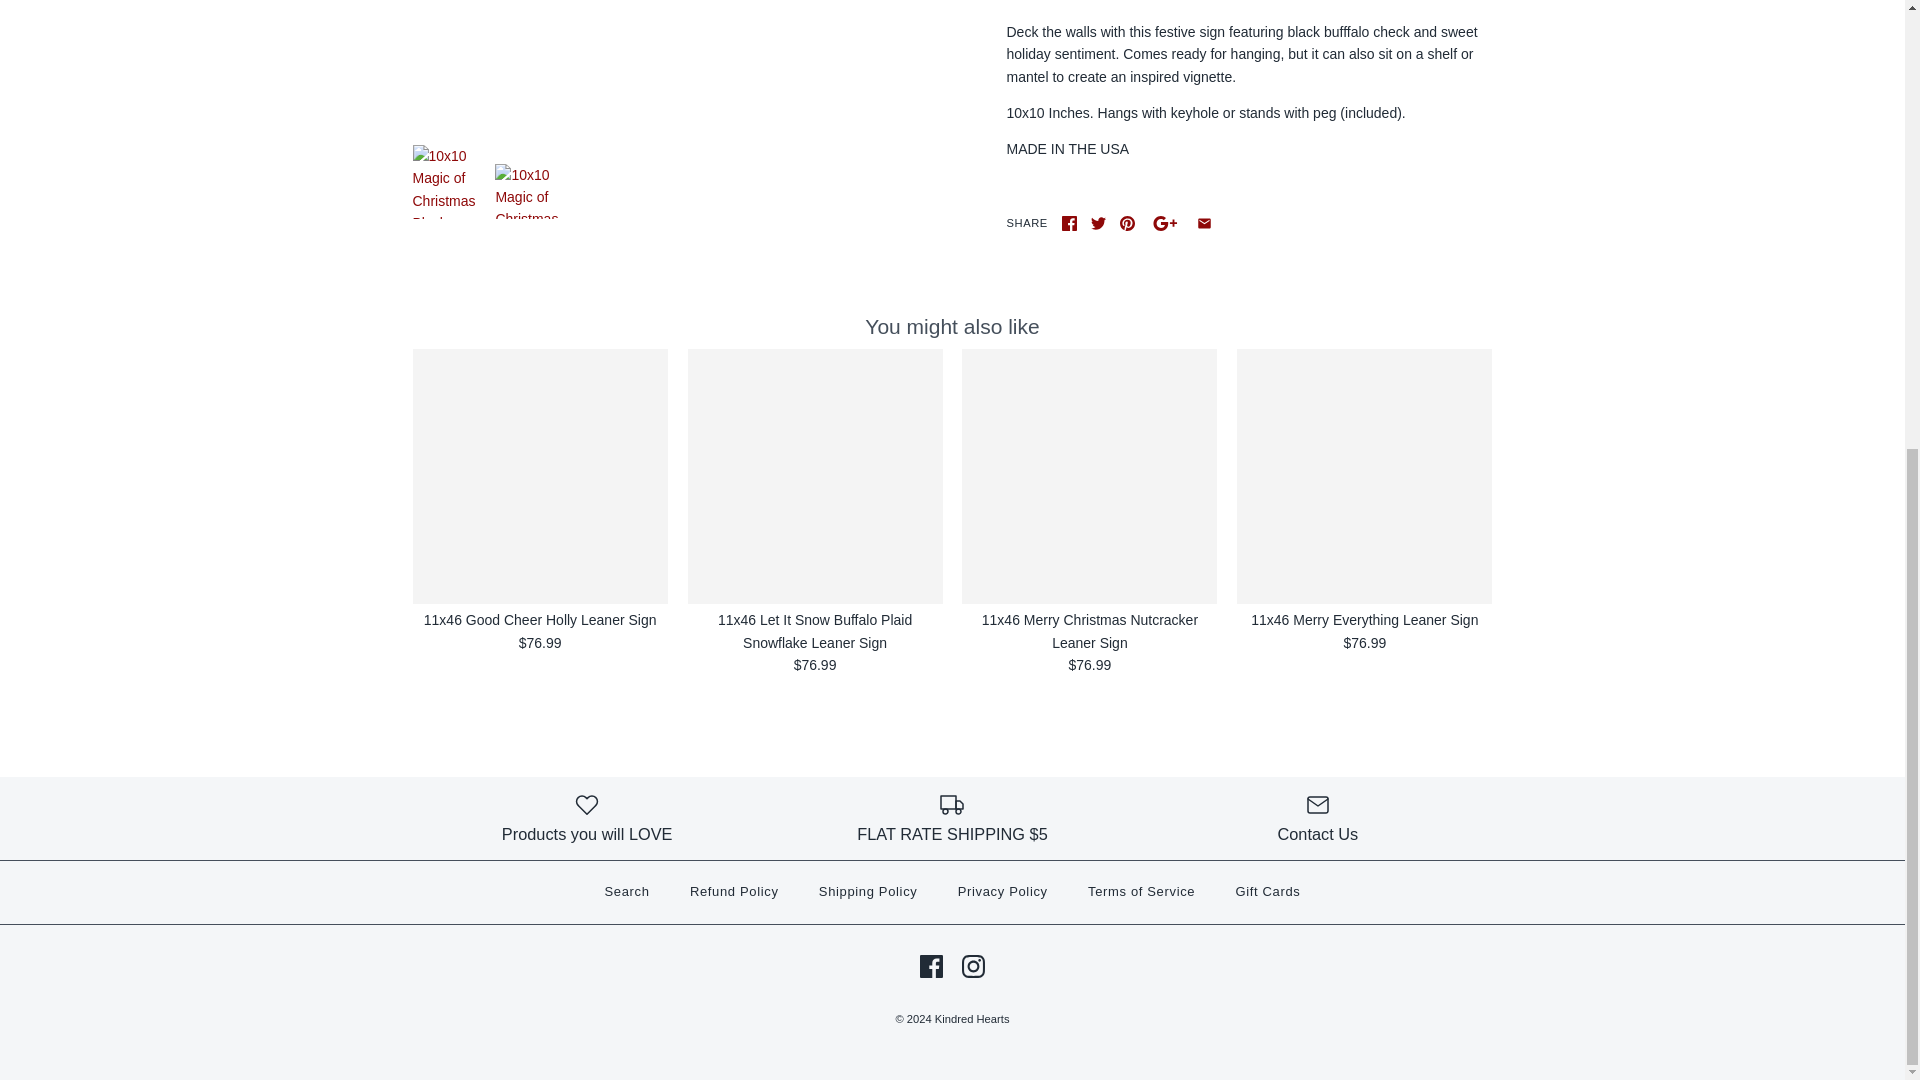  What do you see at coordinates (1098, 224) in the screenshot?
I see `Share on Twitter` at bounding box center [1098, 224].